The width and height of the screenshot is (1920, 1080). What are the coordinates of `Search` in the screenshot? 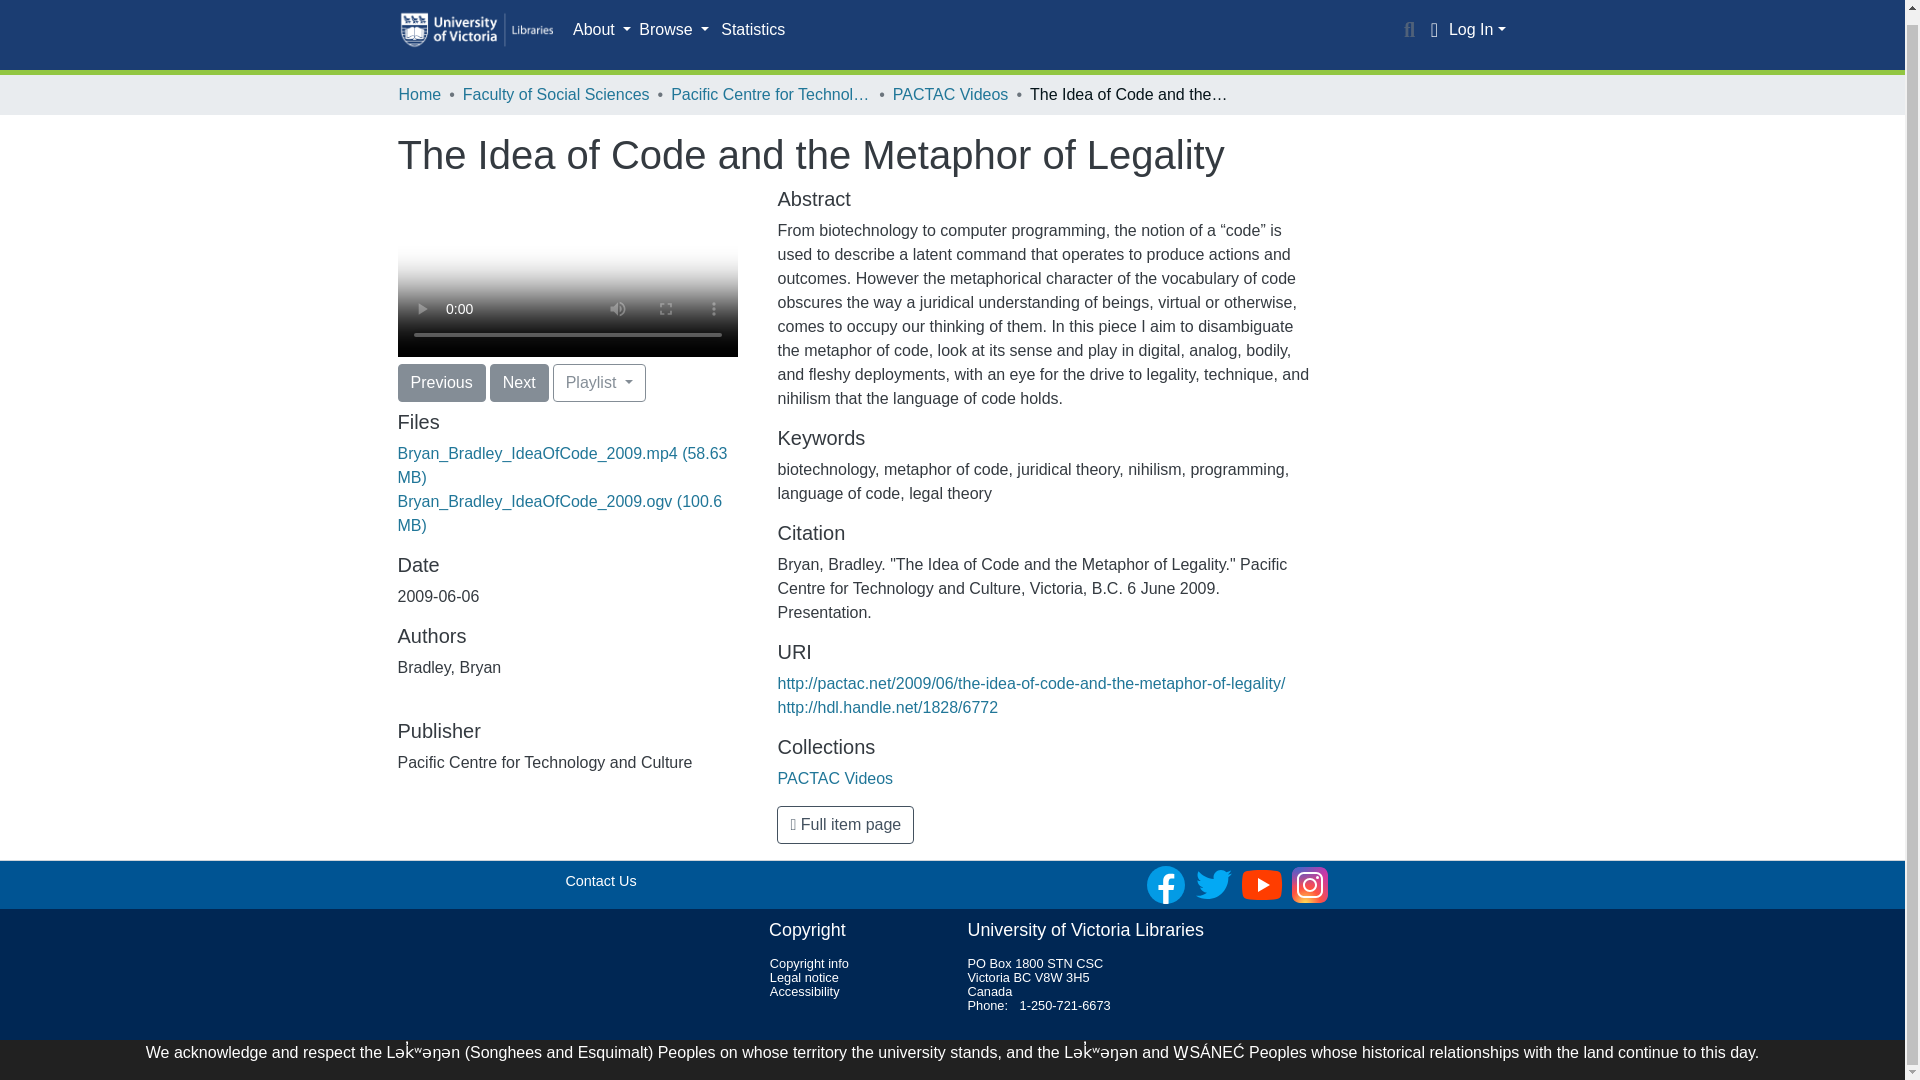 It's located at (1410, 30).